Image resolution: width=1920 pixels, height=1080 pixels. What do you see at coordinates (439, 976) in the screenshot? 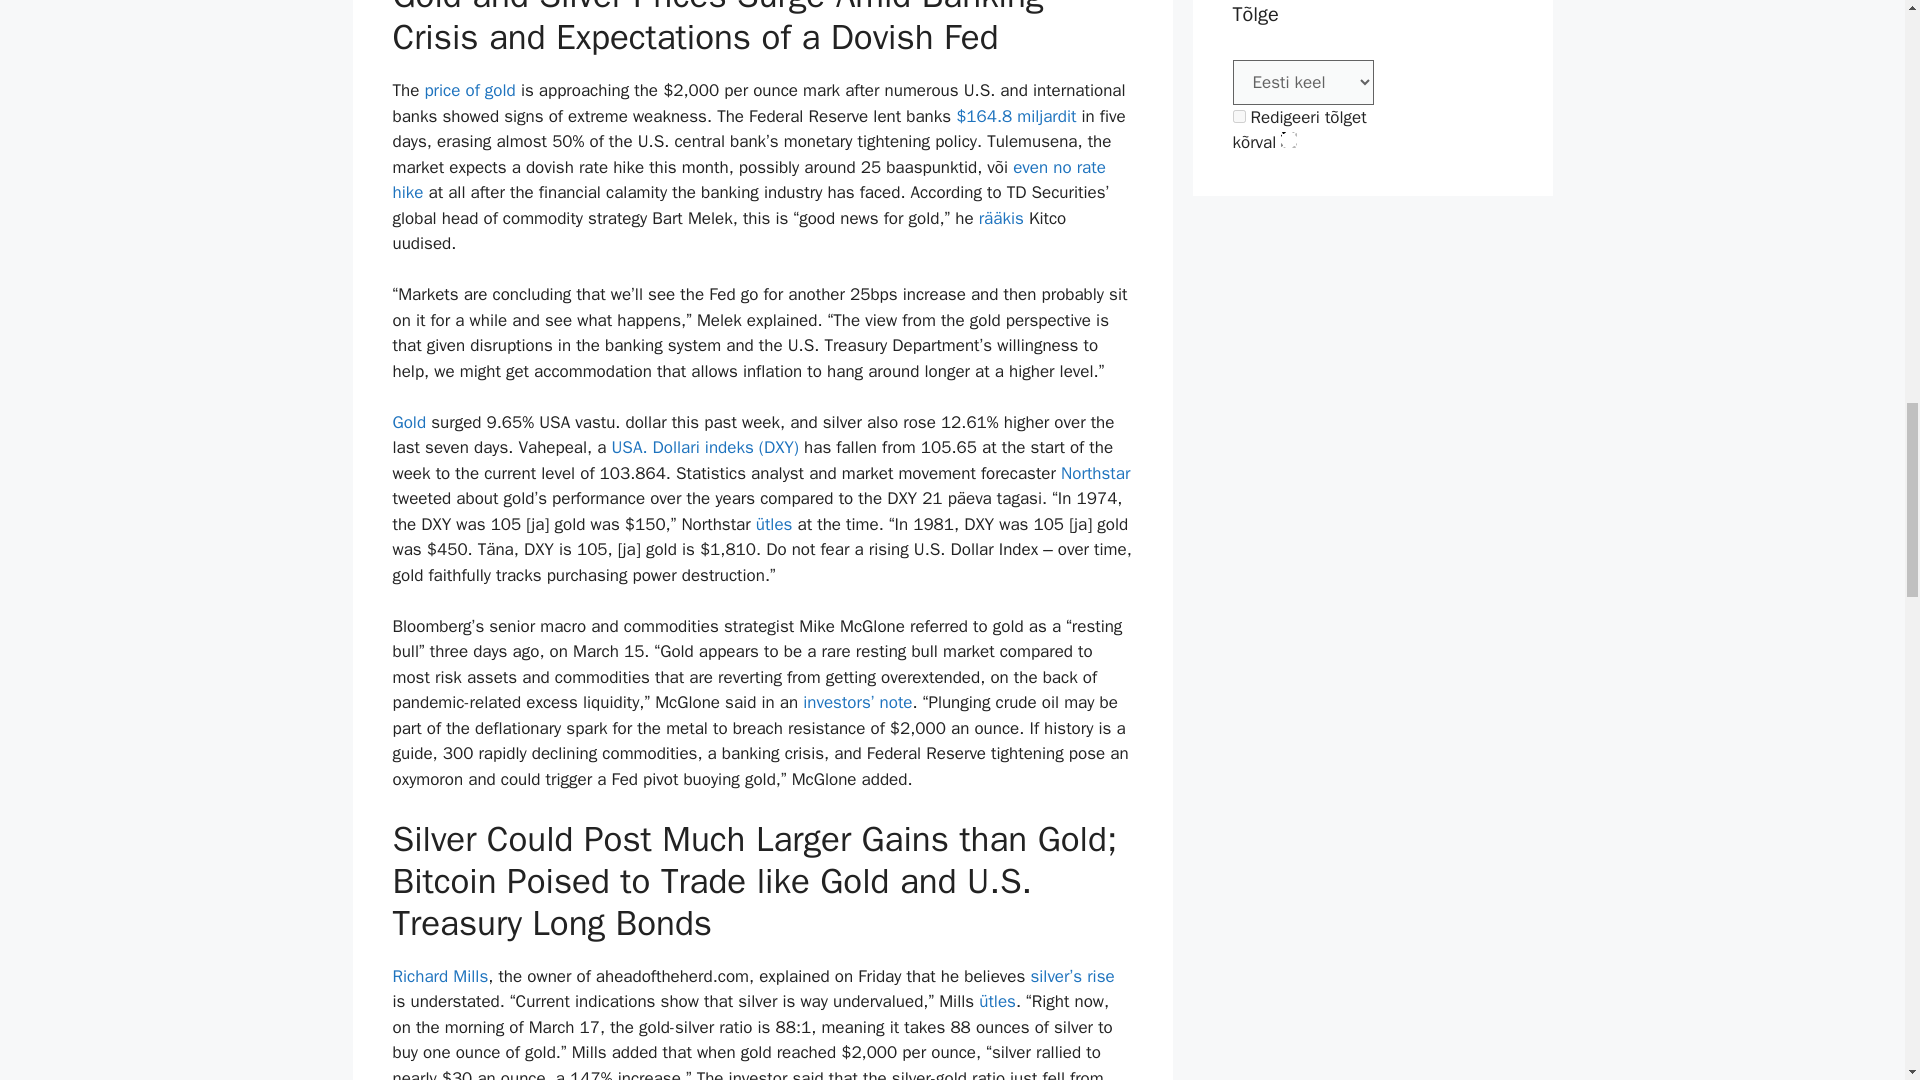
I see `Richard Mills` at bounding box center [439, 976].